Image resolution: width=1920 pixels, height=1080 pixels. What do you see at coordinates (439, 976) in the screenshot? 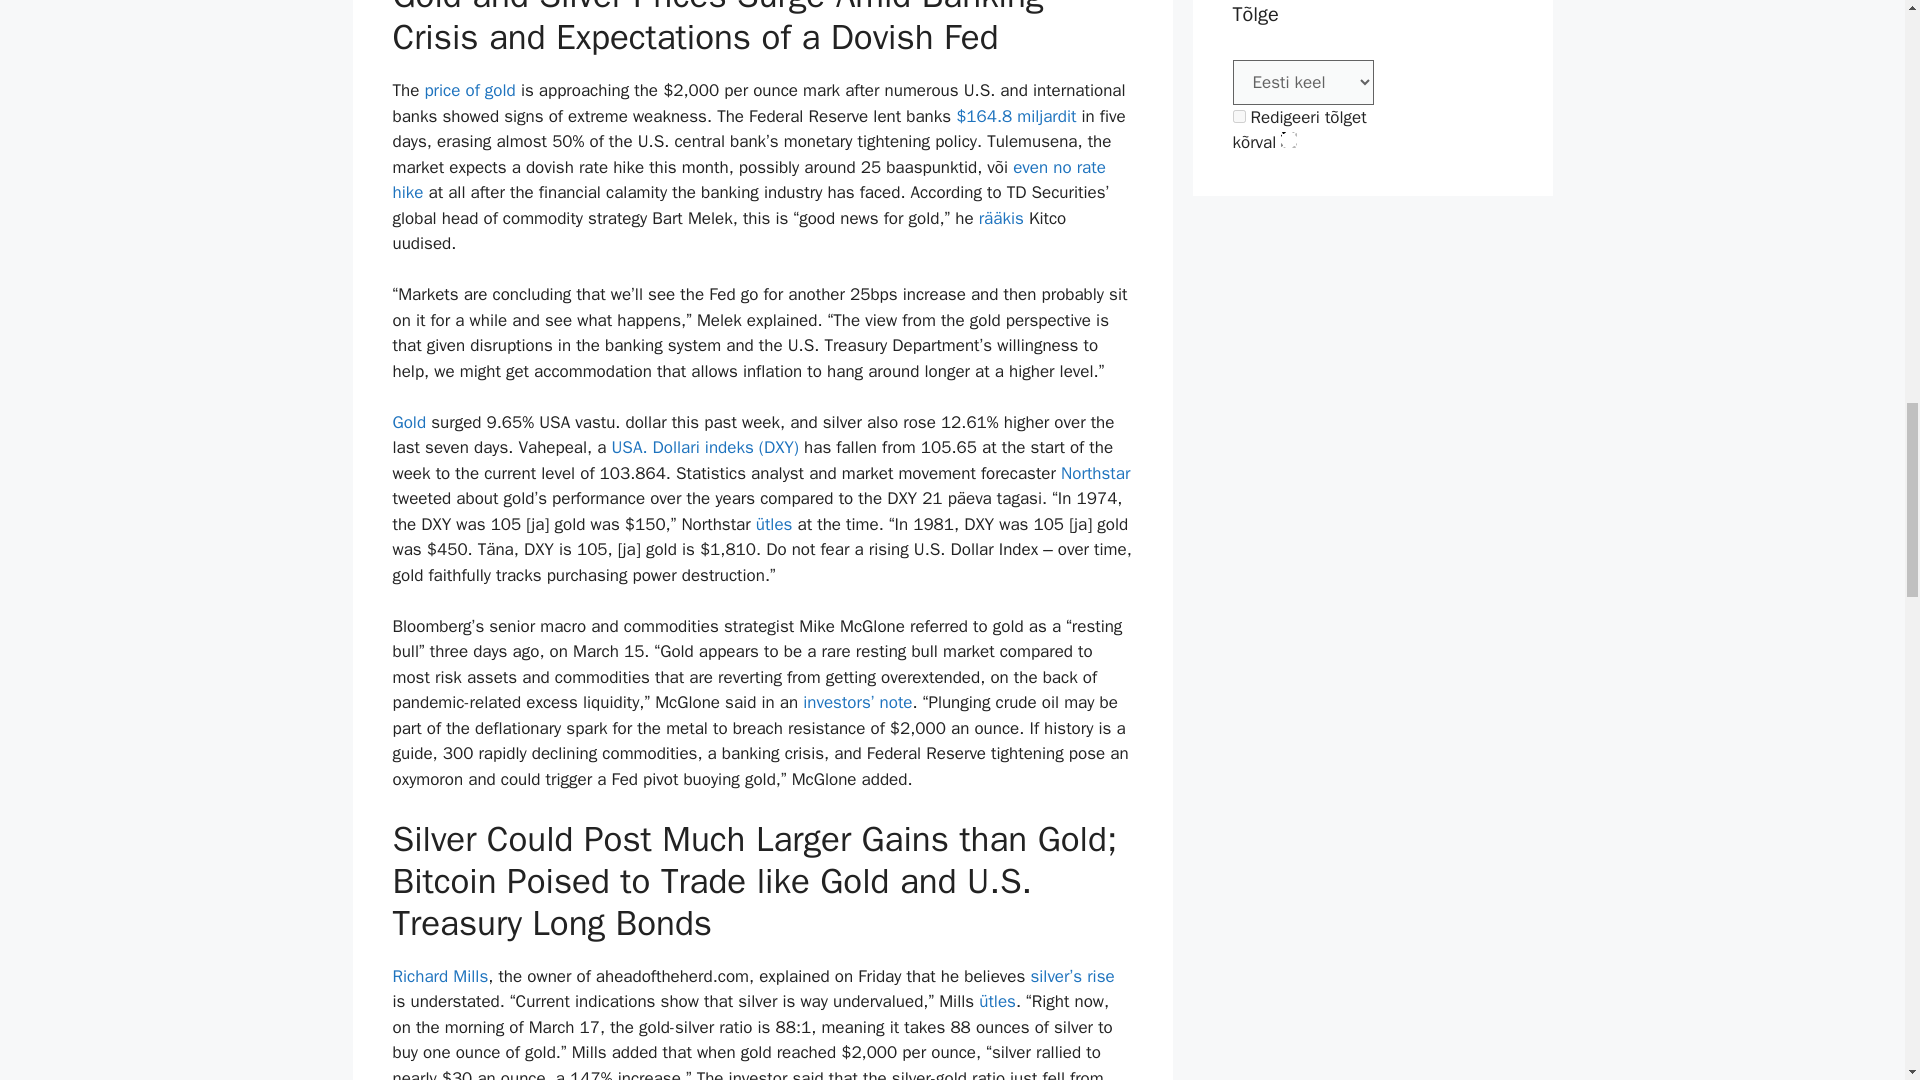
I see `Richard Mills` at bounding box center [439, 976].